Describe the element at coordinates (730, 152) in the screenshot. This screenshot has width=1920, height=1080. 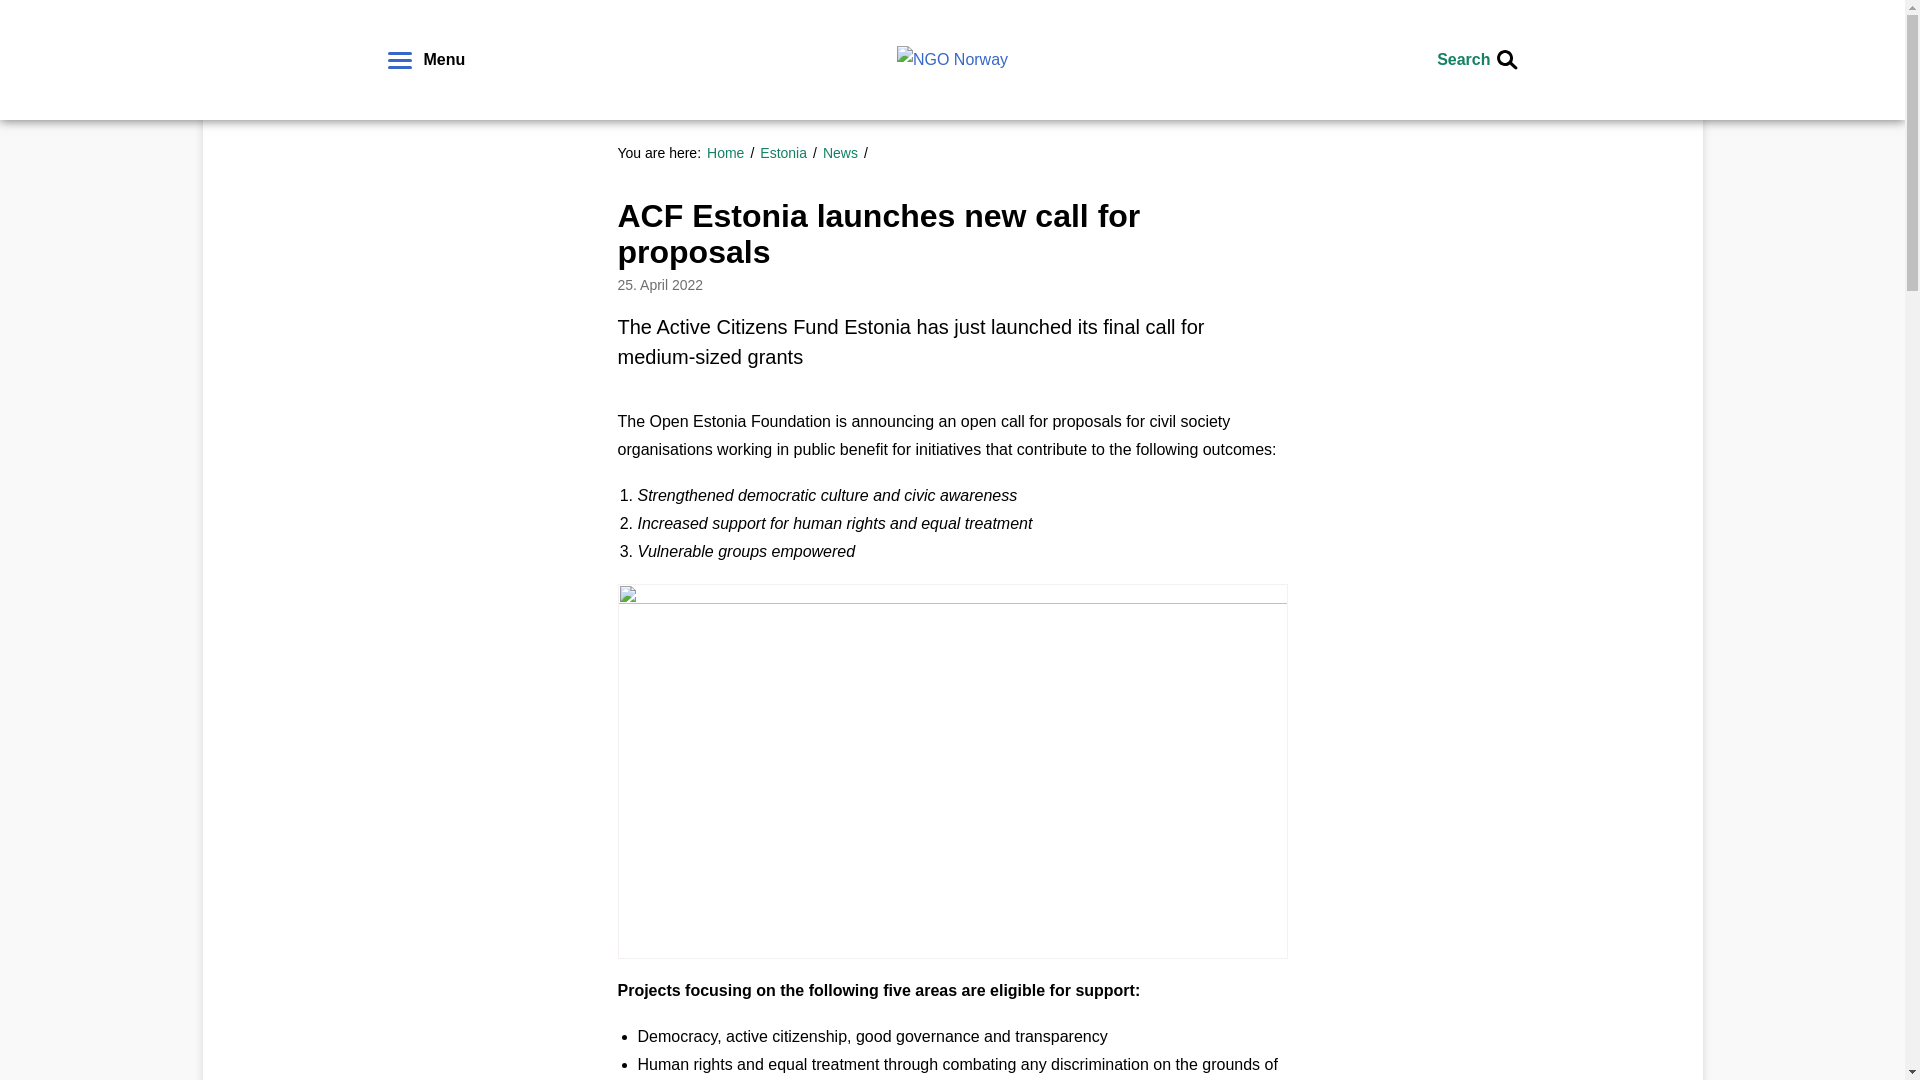
I see `Home` at that location.